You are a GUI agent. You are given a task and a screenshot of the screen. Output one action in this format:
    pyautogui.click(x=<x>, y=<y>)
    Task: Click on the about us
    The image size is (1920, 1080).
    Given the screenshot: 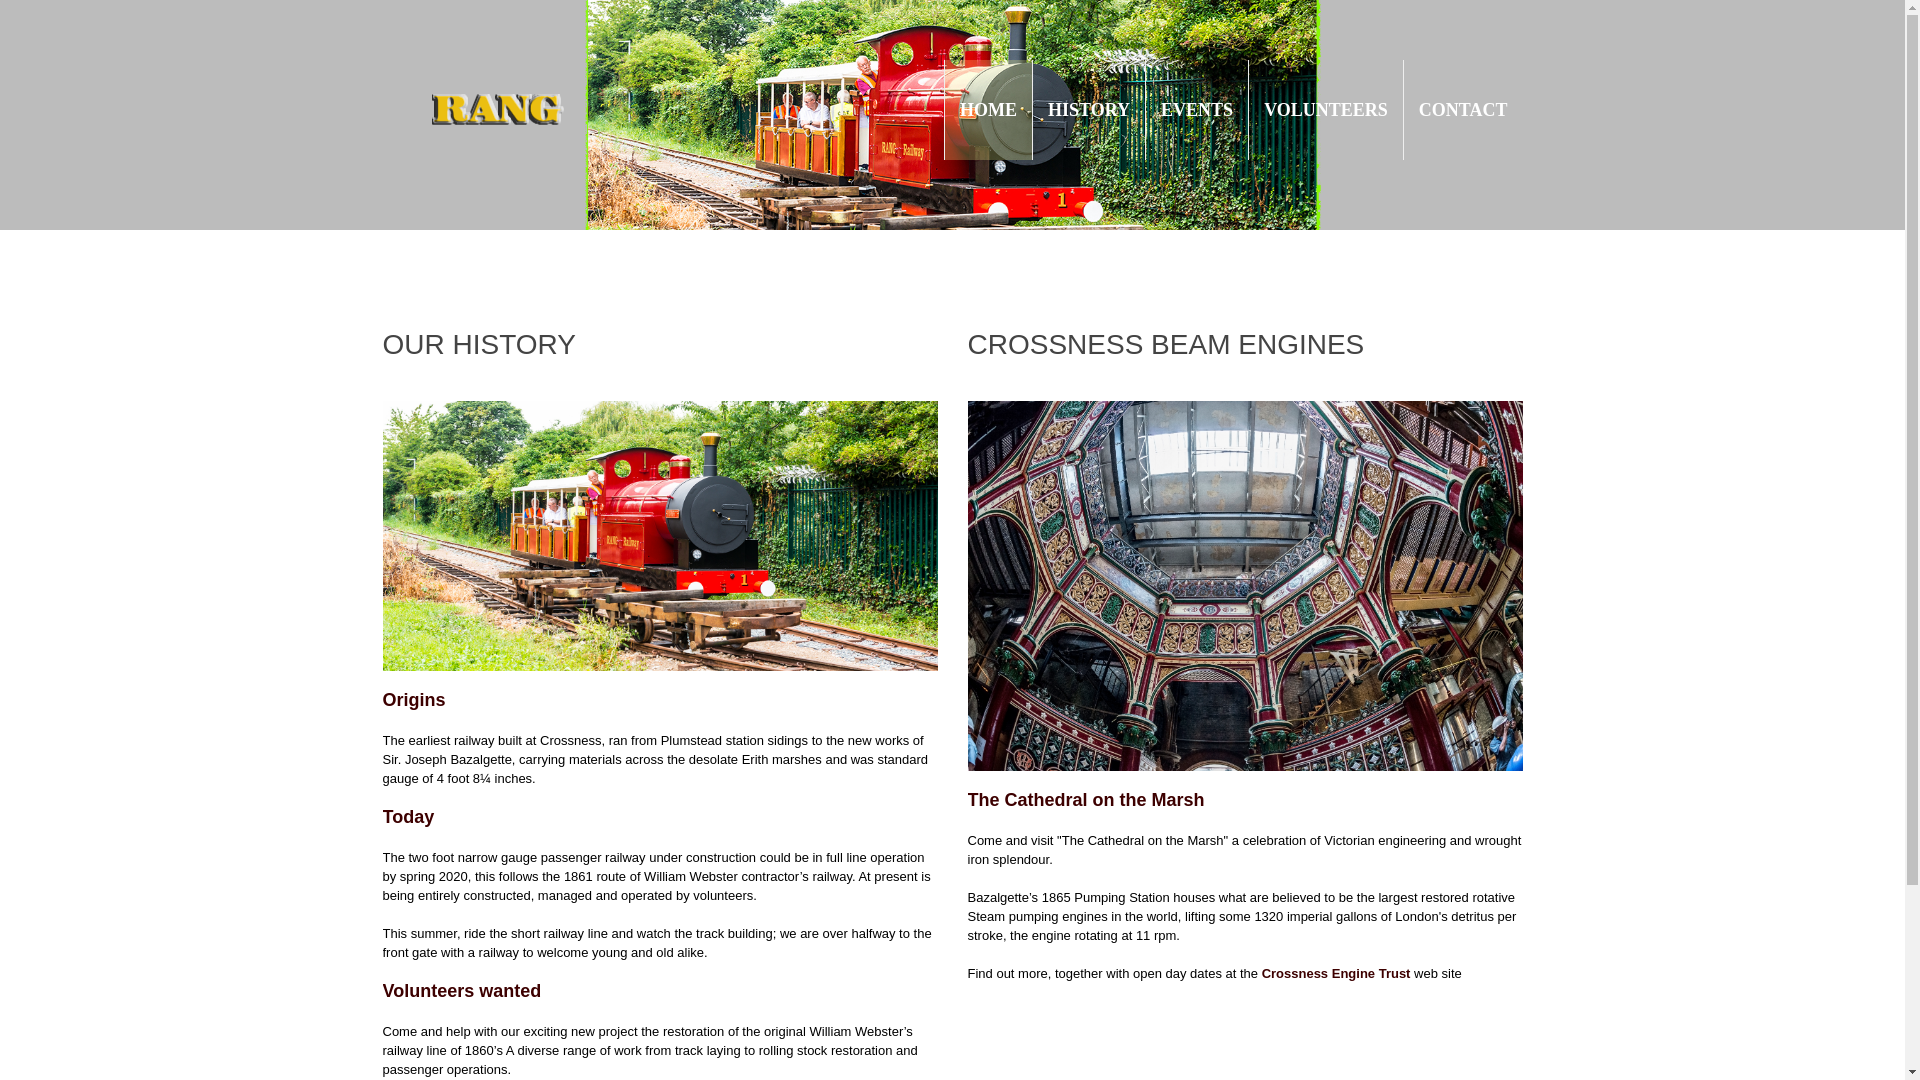 What is the action you would take?
    pyautogui.click(x=659, y=536)
    